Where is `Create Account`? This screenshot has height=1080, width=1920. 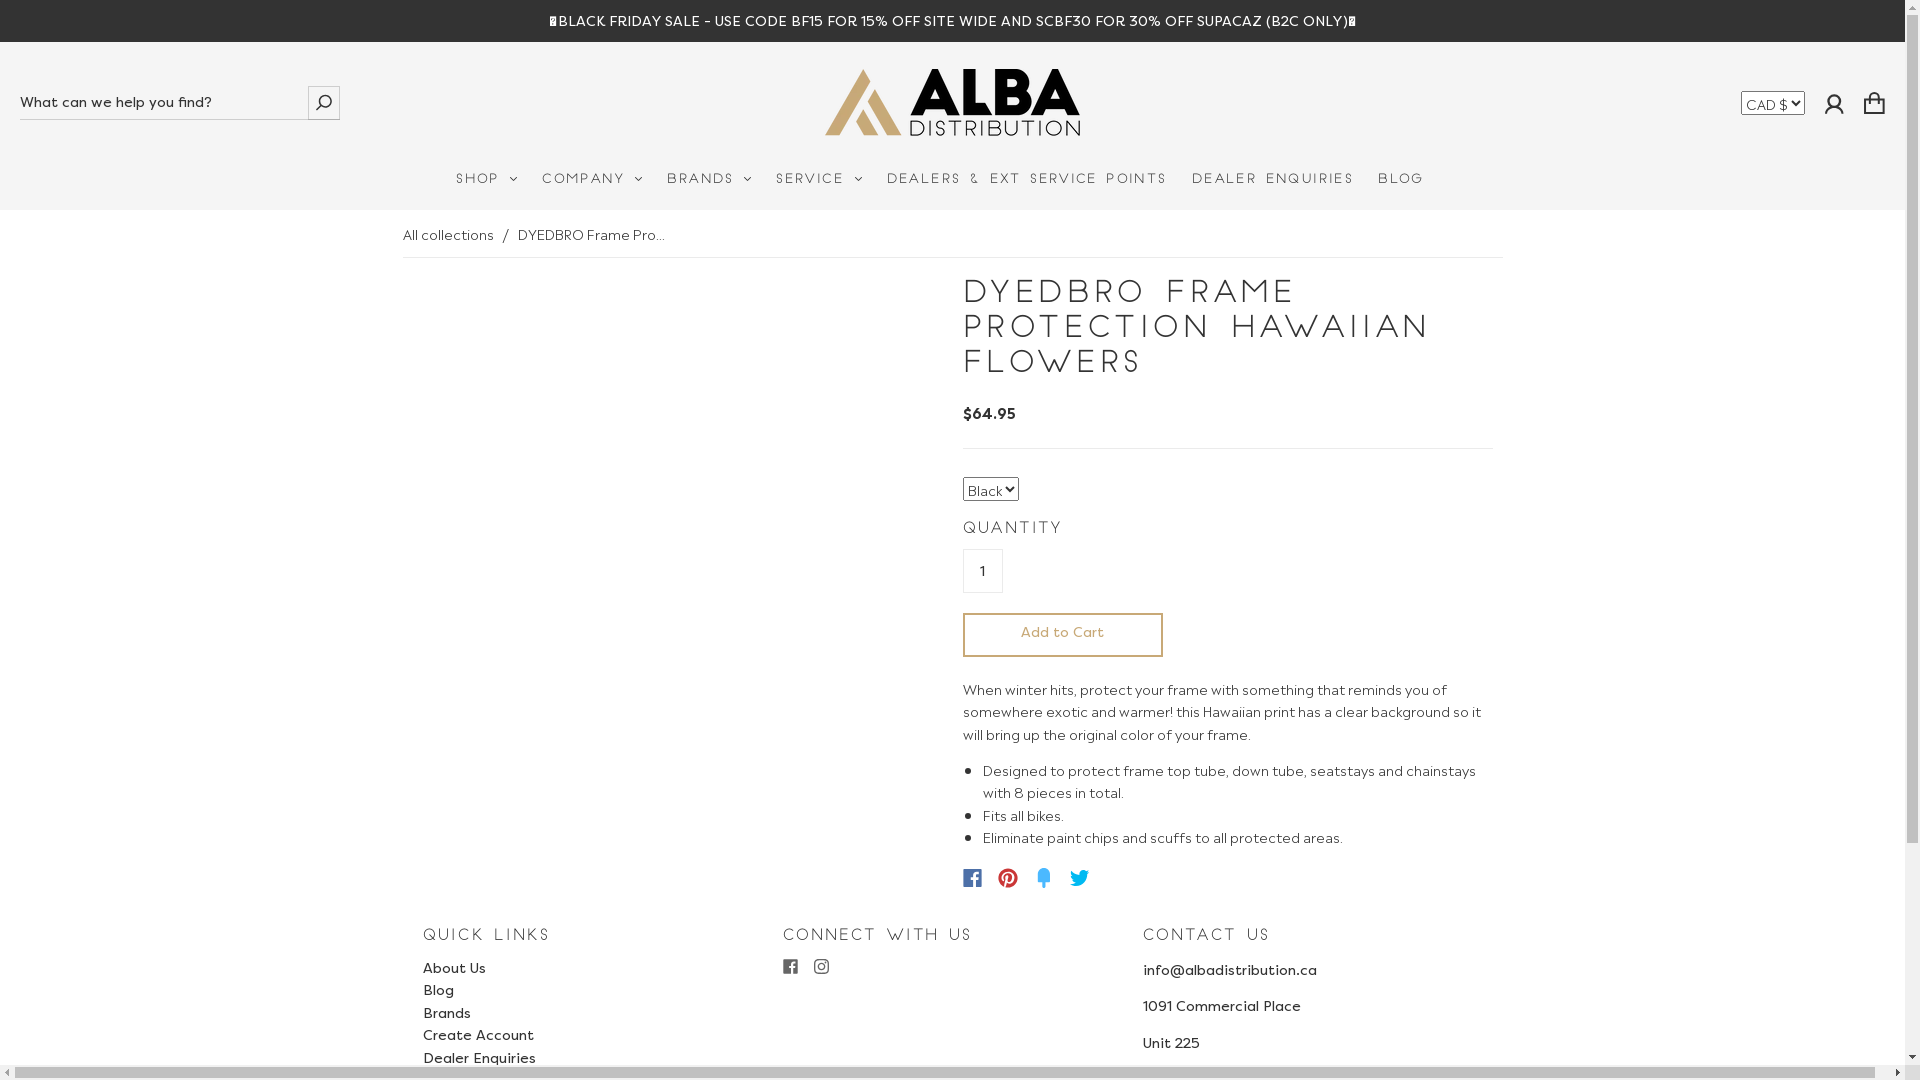
Create Account is located at coordinates (478, 1035).